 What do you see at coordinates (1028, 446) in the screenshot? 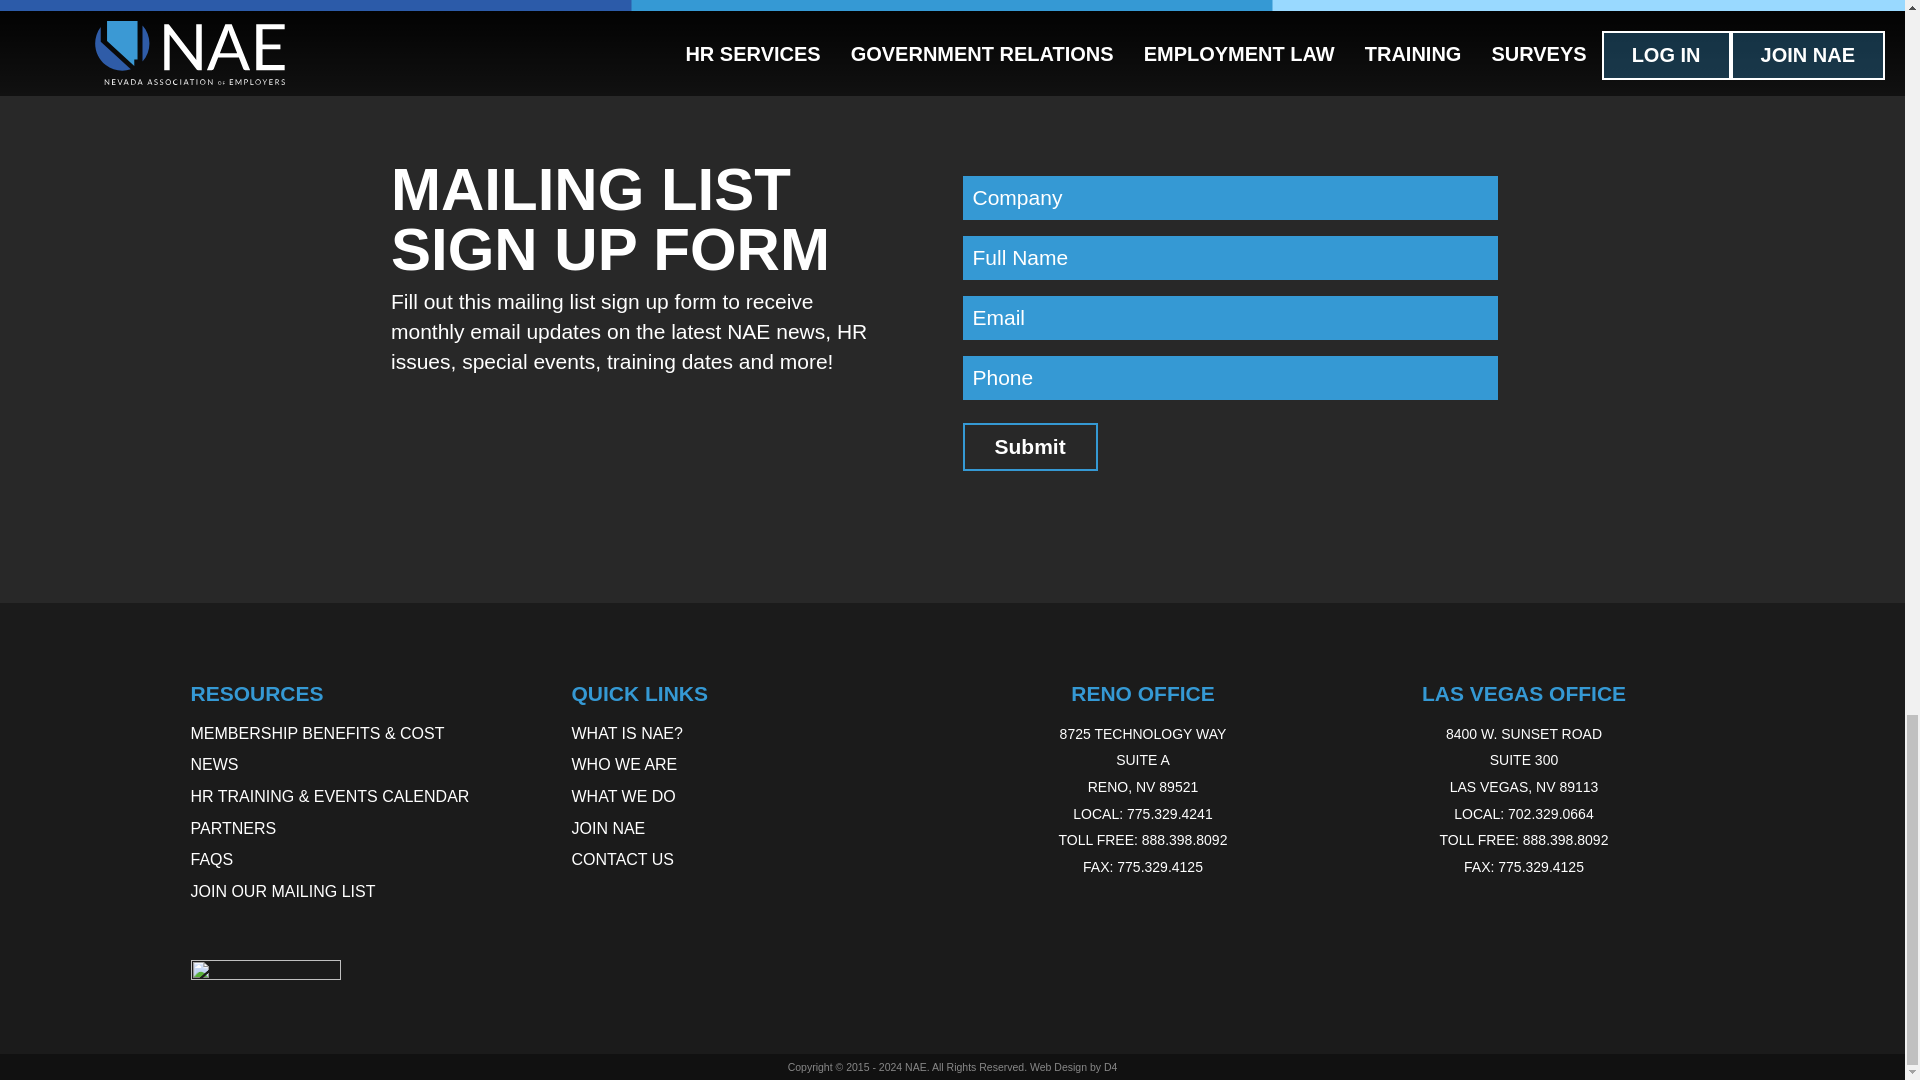
I see `Submit` at bounding box center [1028, 446].